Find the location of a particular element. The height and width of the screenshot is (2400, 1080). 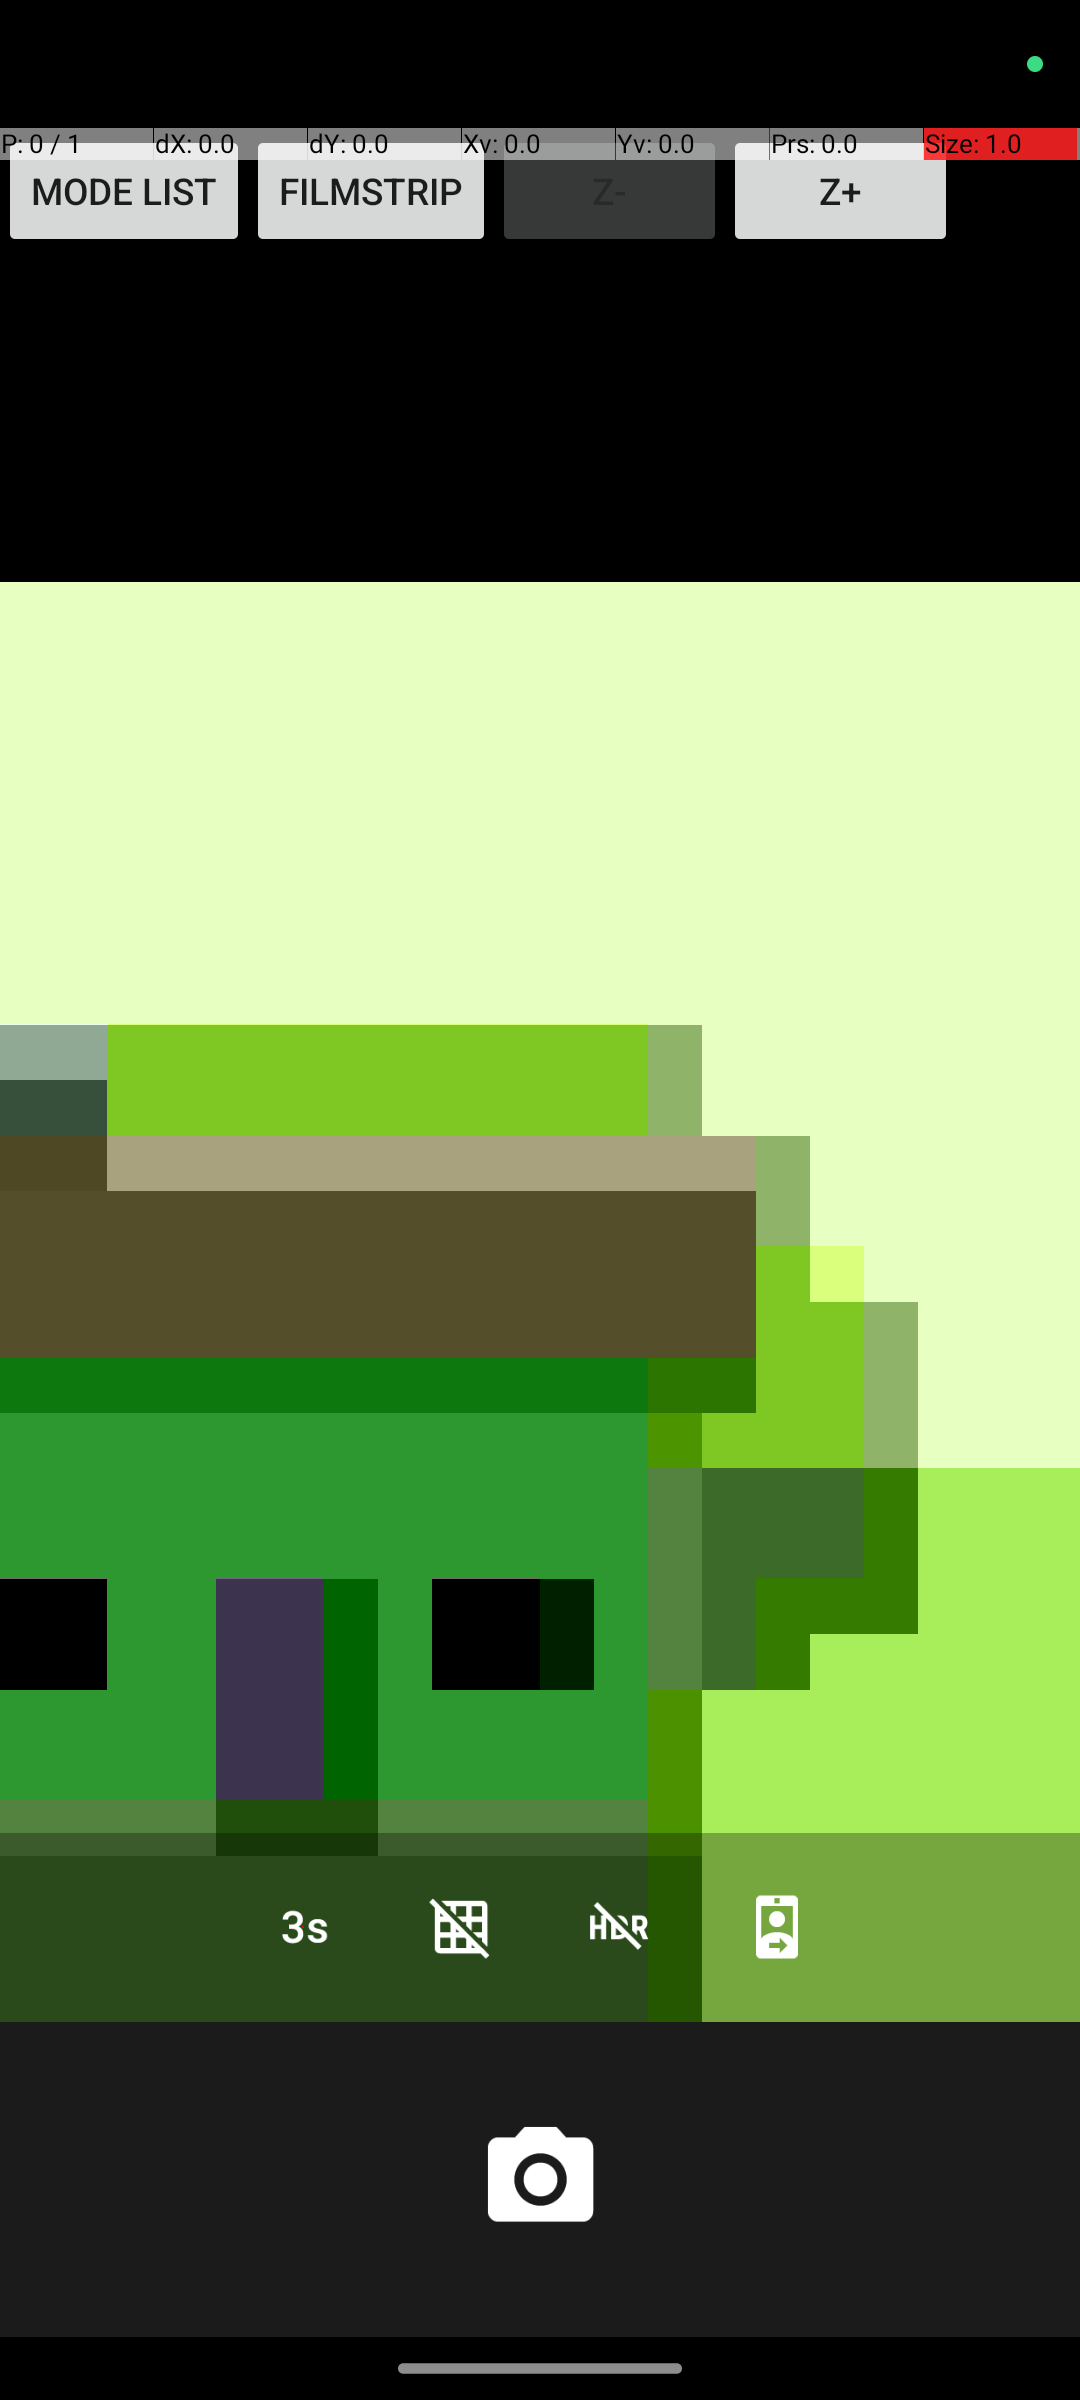

Countdown timer duration is set to 3 seconds is located at coordinates (303, 1926).